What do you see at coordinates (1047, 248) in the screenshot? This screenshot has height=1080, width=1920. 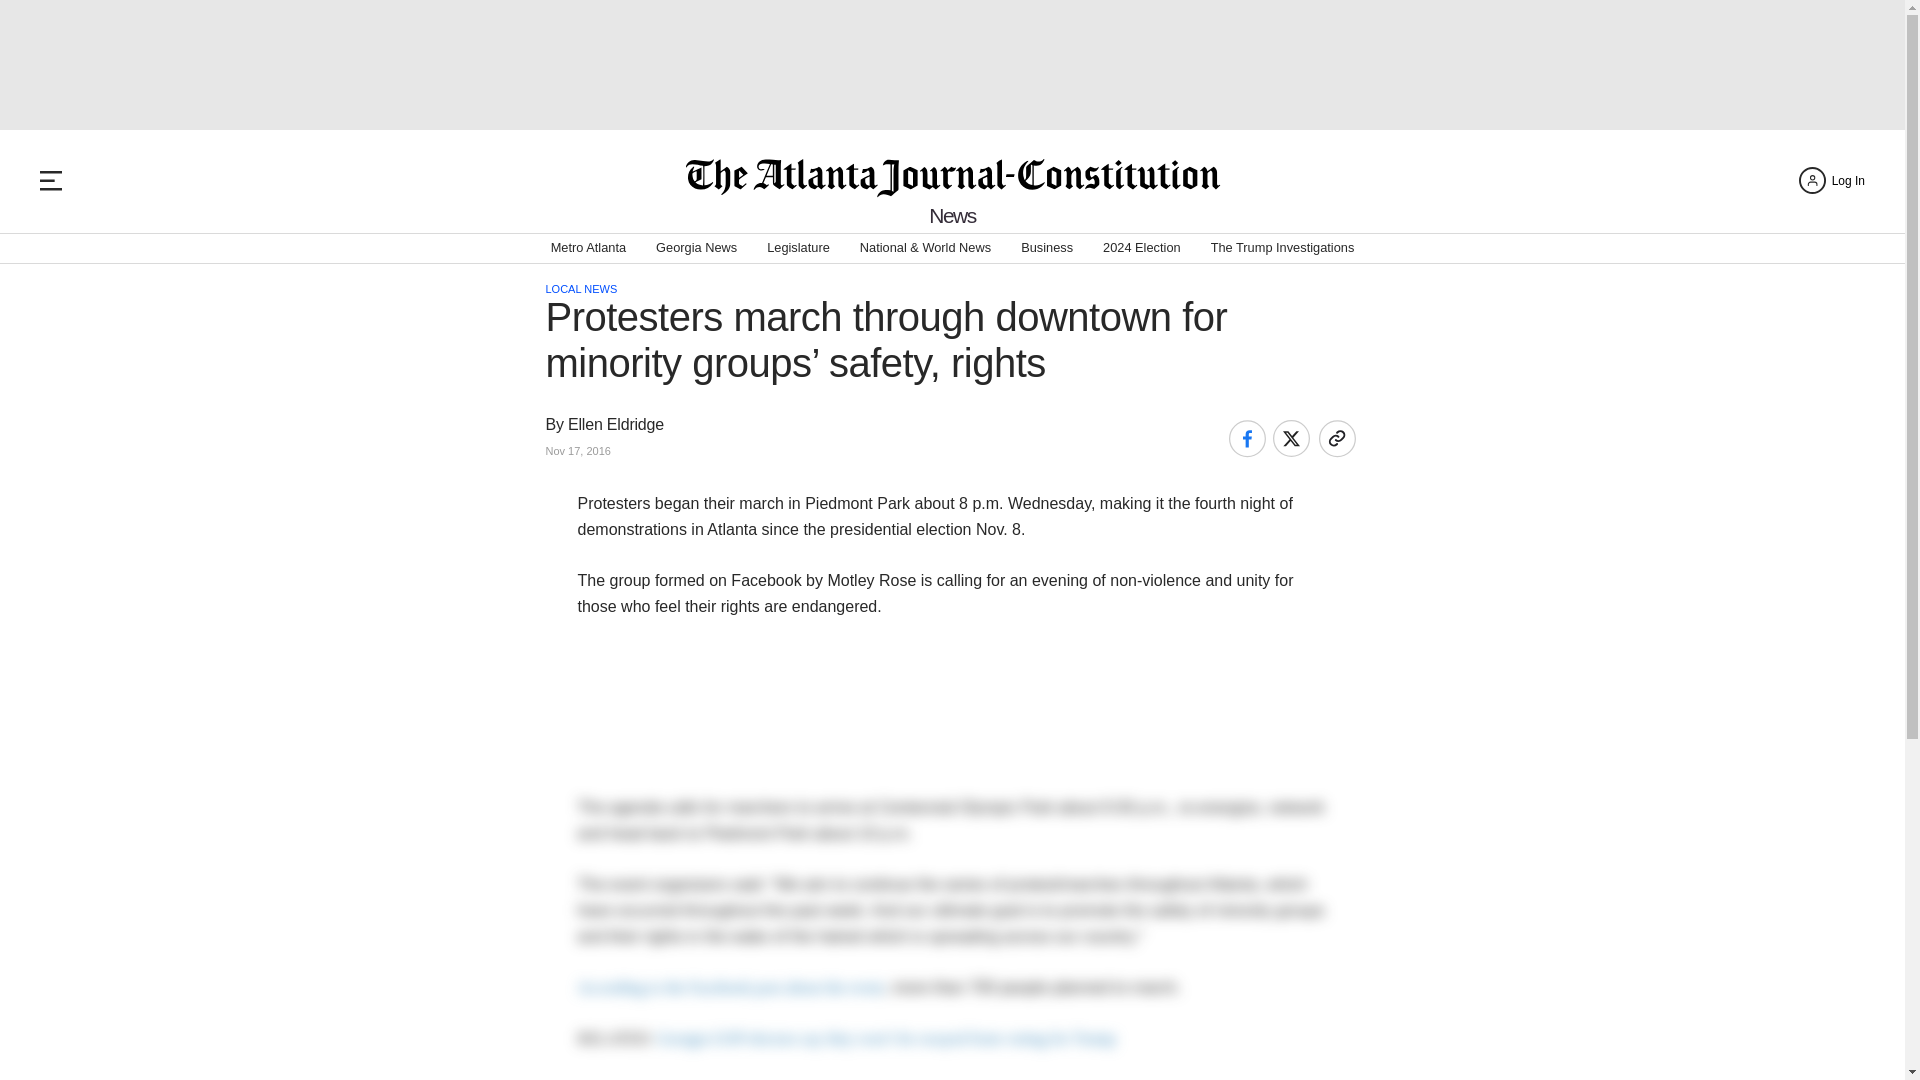 I see `Business` at bounding box center [1047, 248].